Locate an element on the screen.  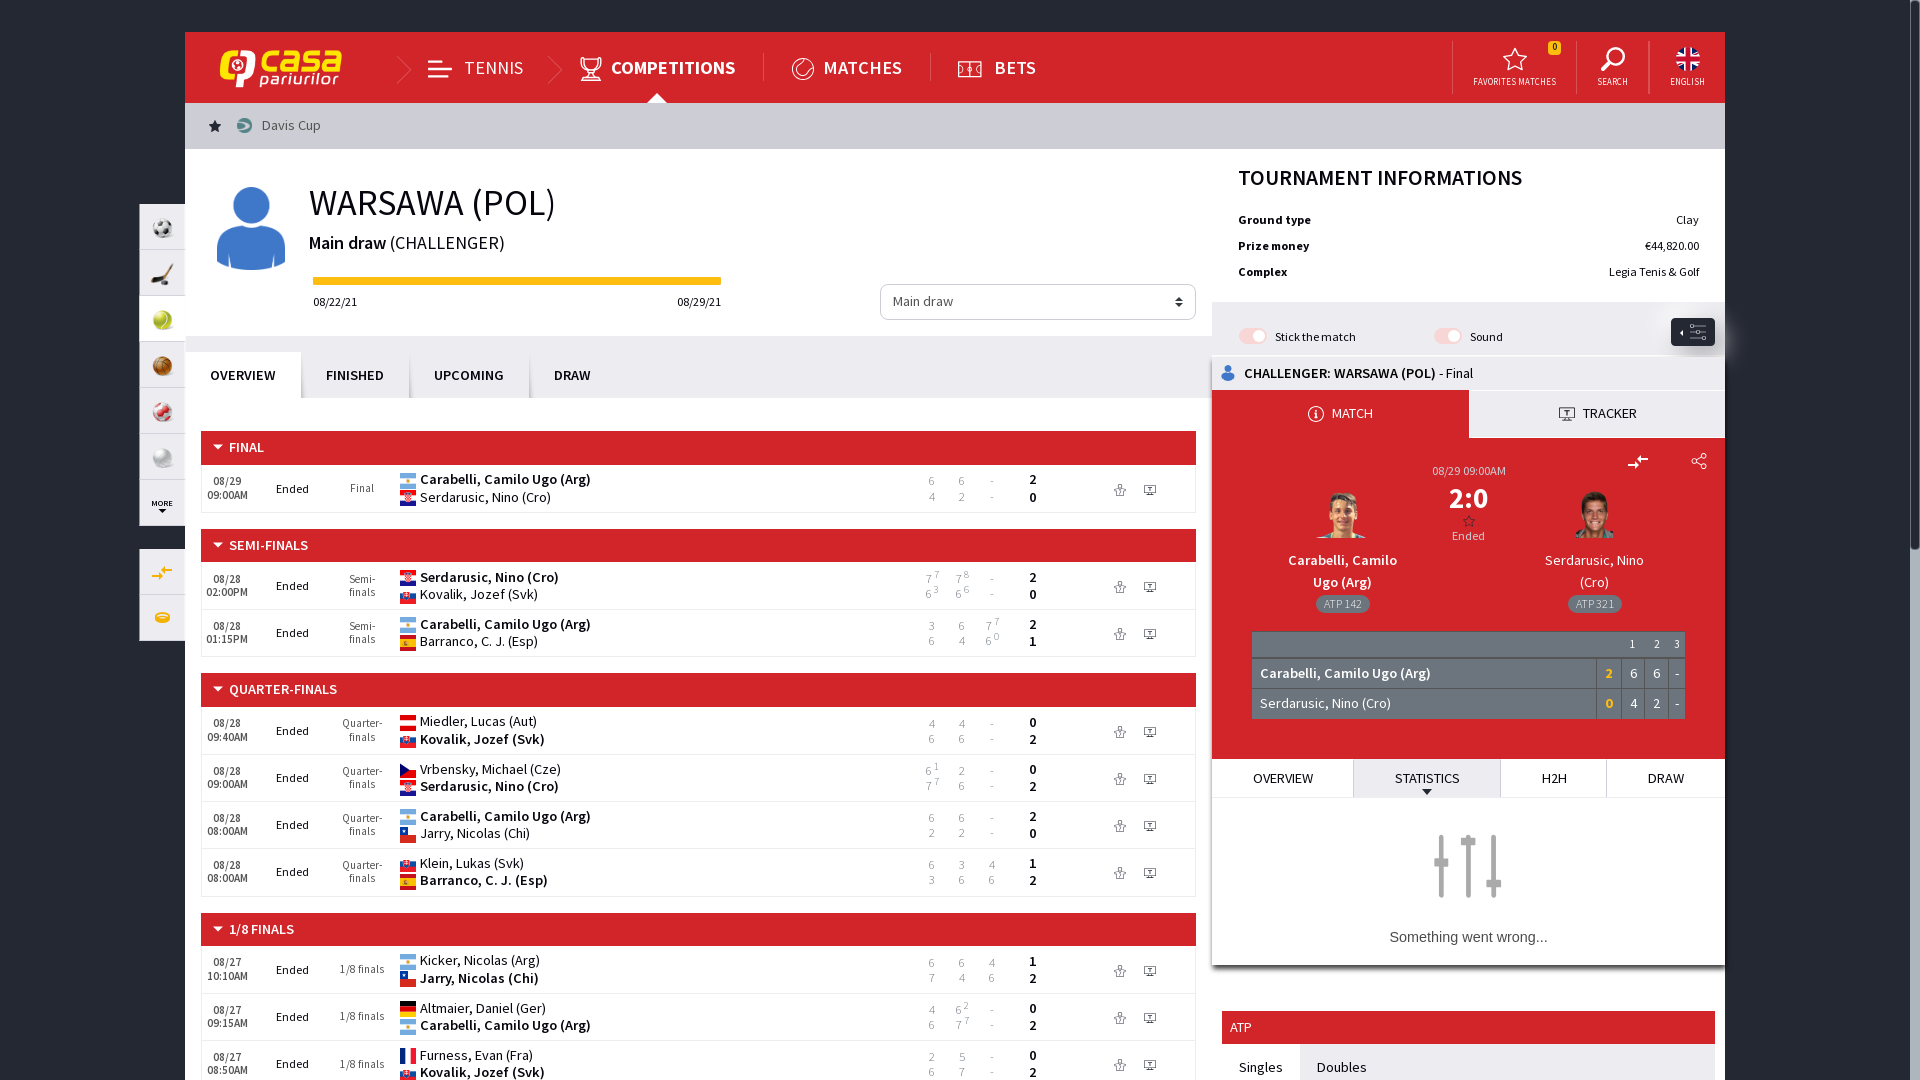
OVERVIEW is located at coordinates (243, 376).